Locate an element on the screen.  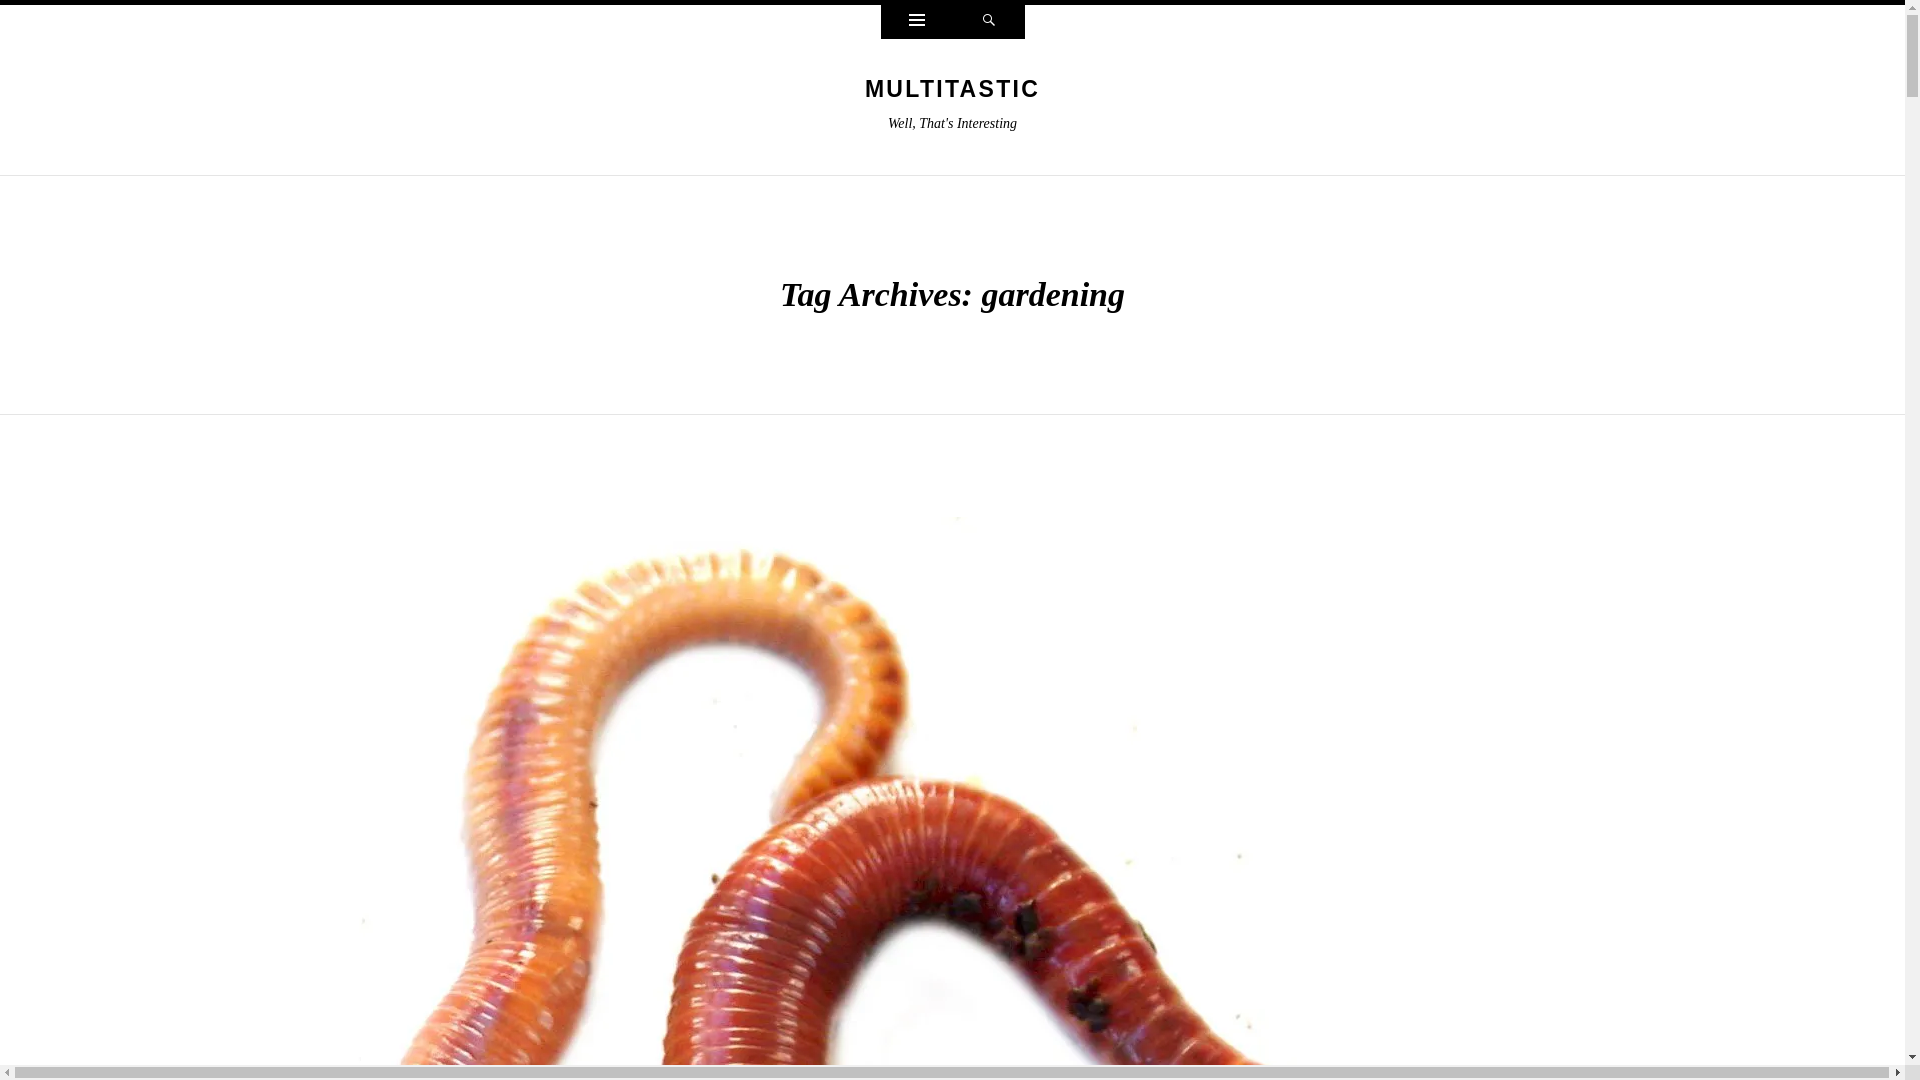
MULTITASTIC is located at coordinates (952, 88).